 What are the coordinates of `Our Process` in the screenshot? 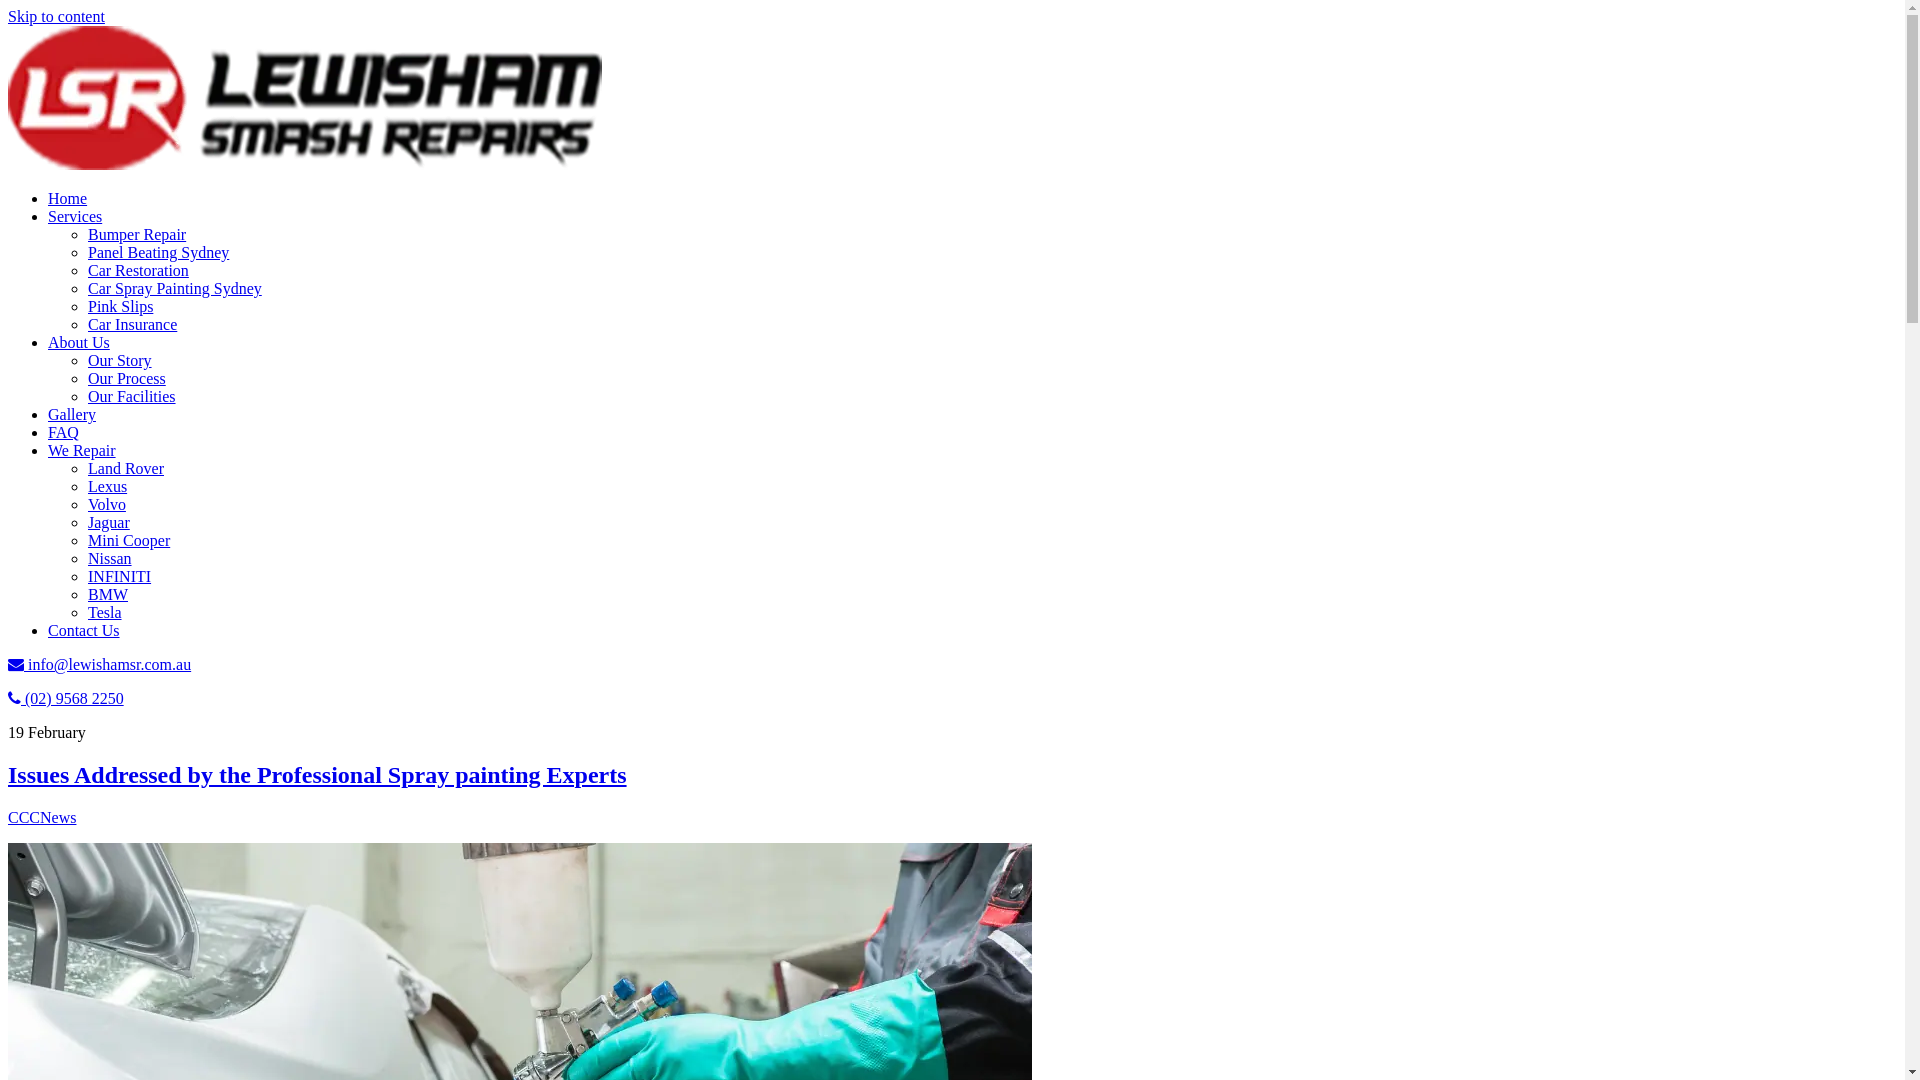 It's located at (127, 378).